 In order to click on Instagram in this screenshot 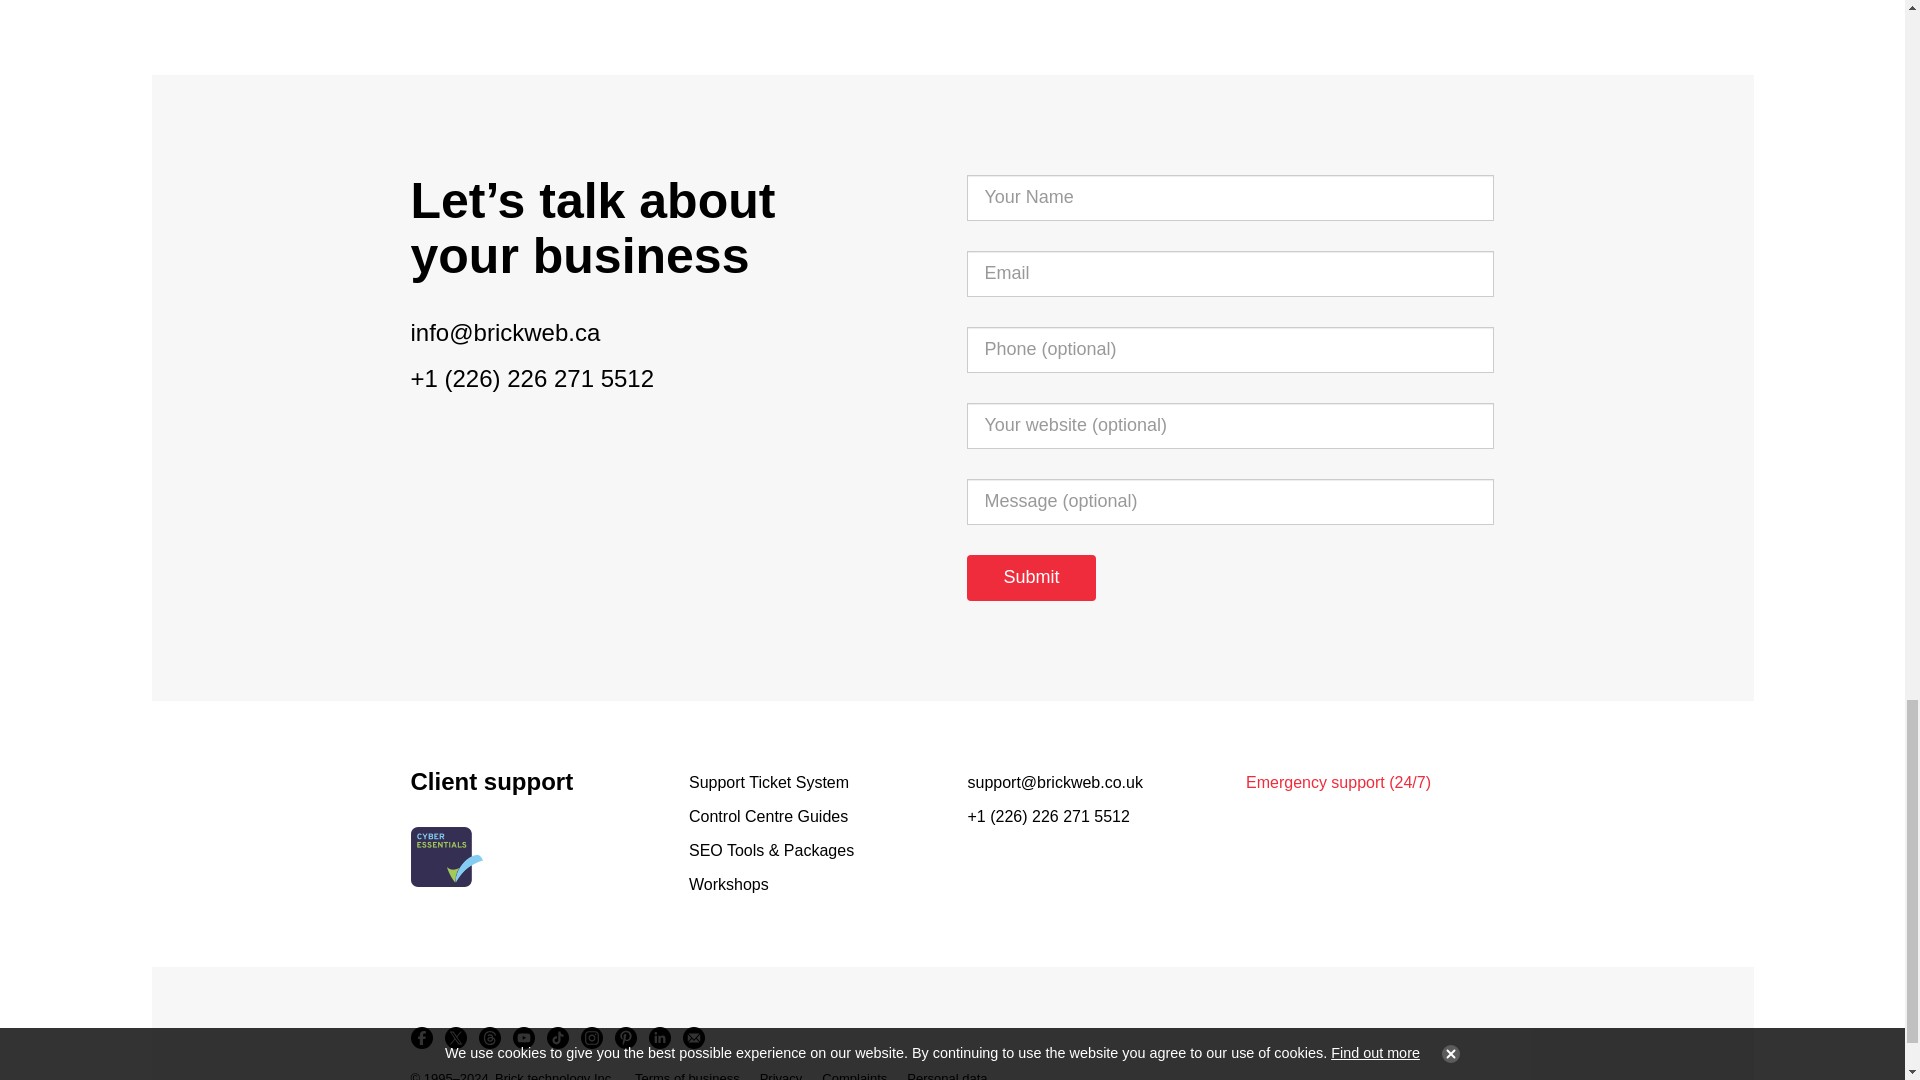, I will do `click(591, 1038)`.